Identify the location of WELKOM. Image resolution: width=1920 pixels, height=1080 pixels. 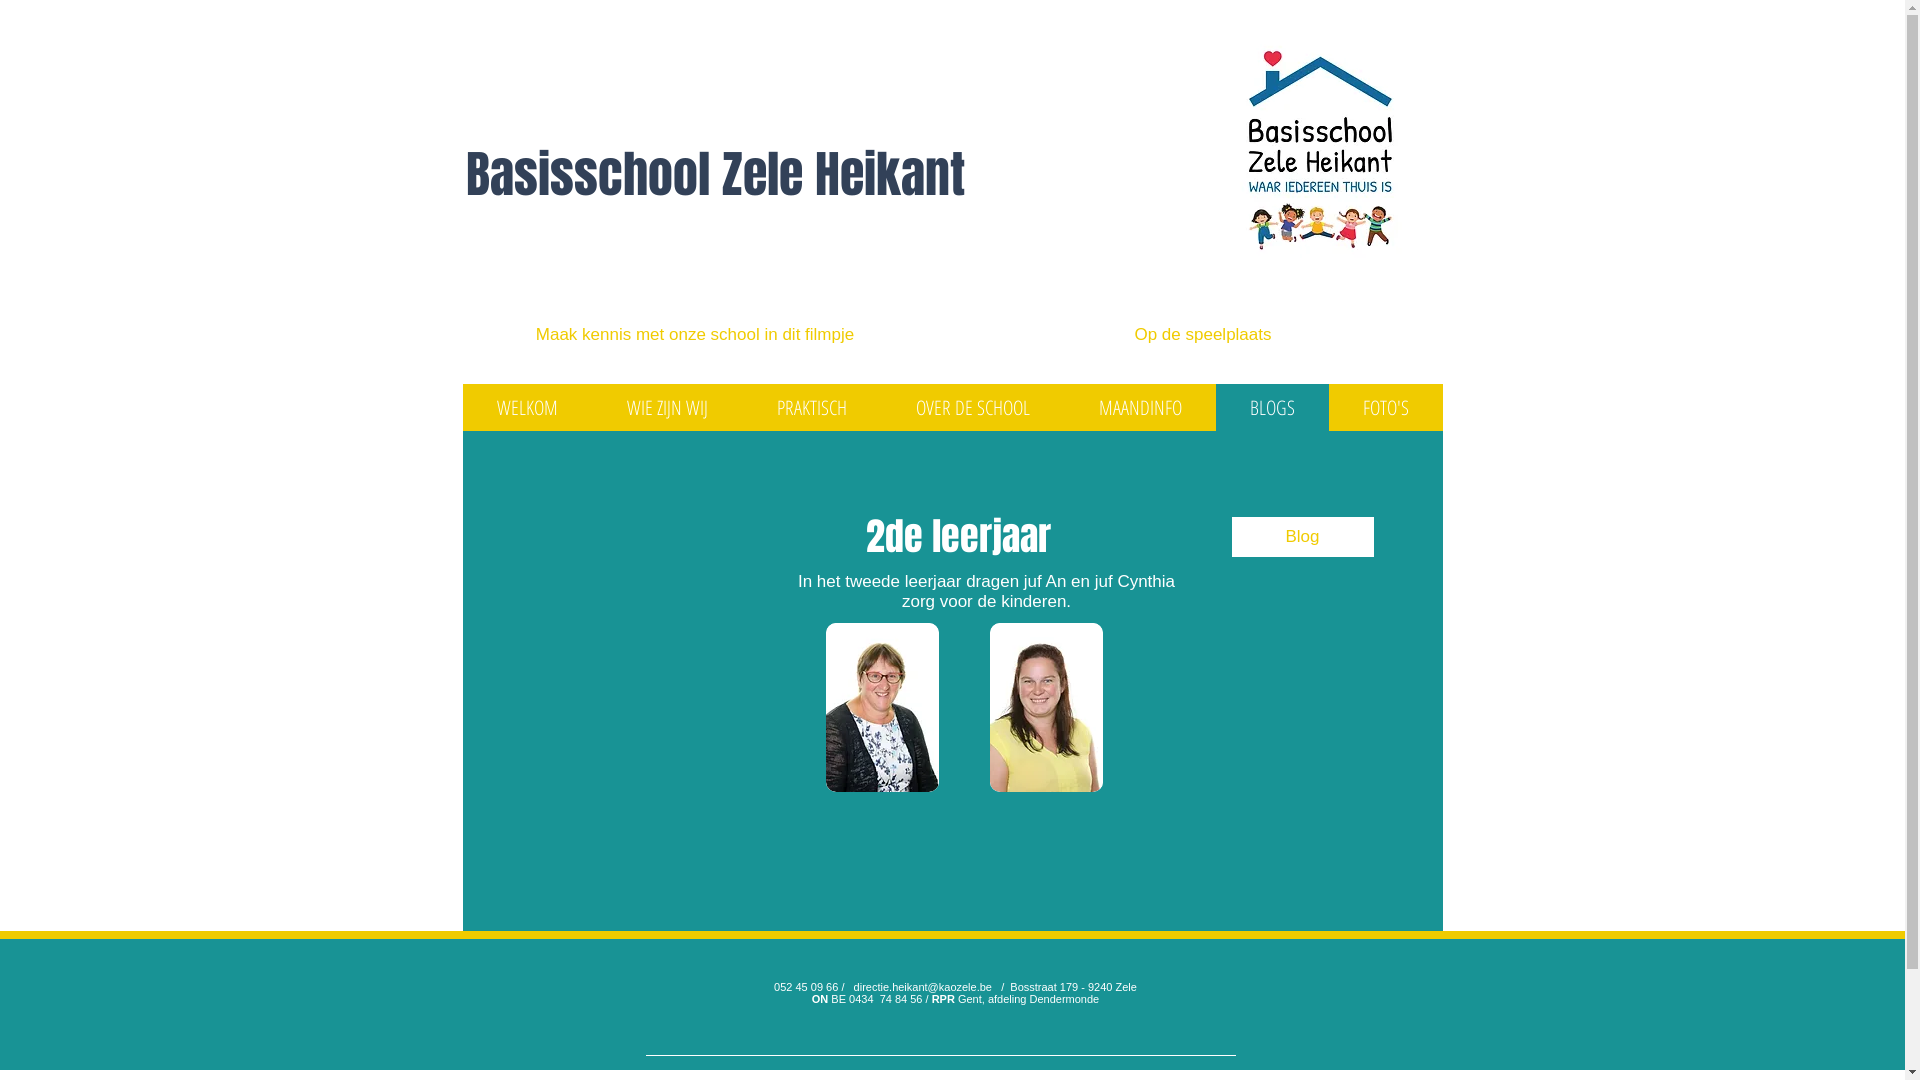
(527, 408).